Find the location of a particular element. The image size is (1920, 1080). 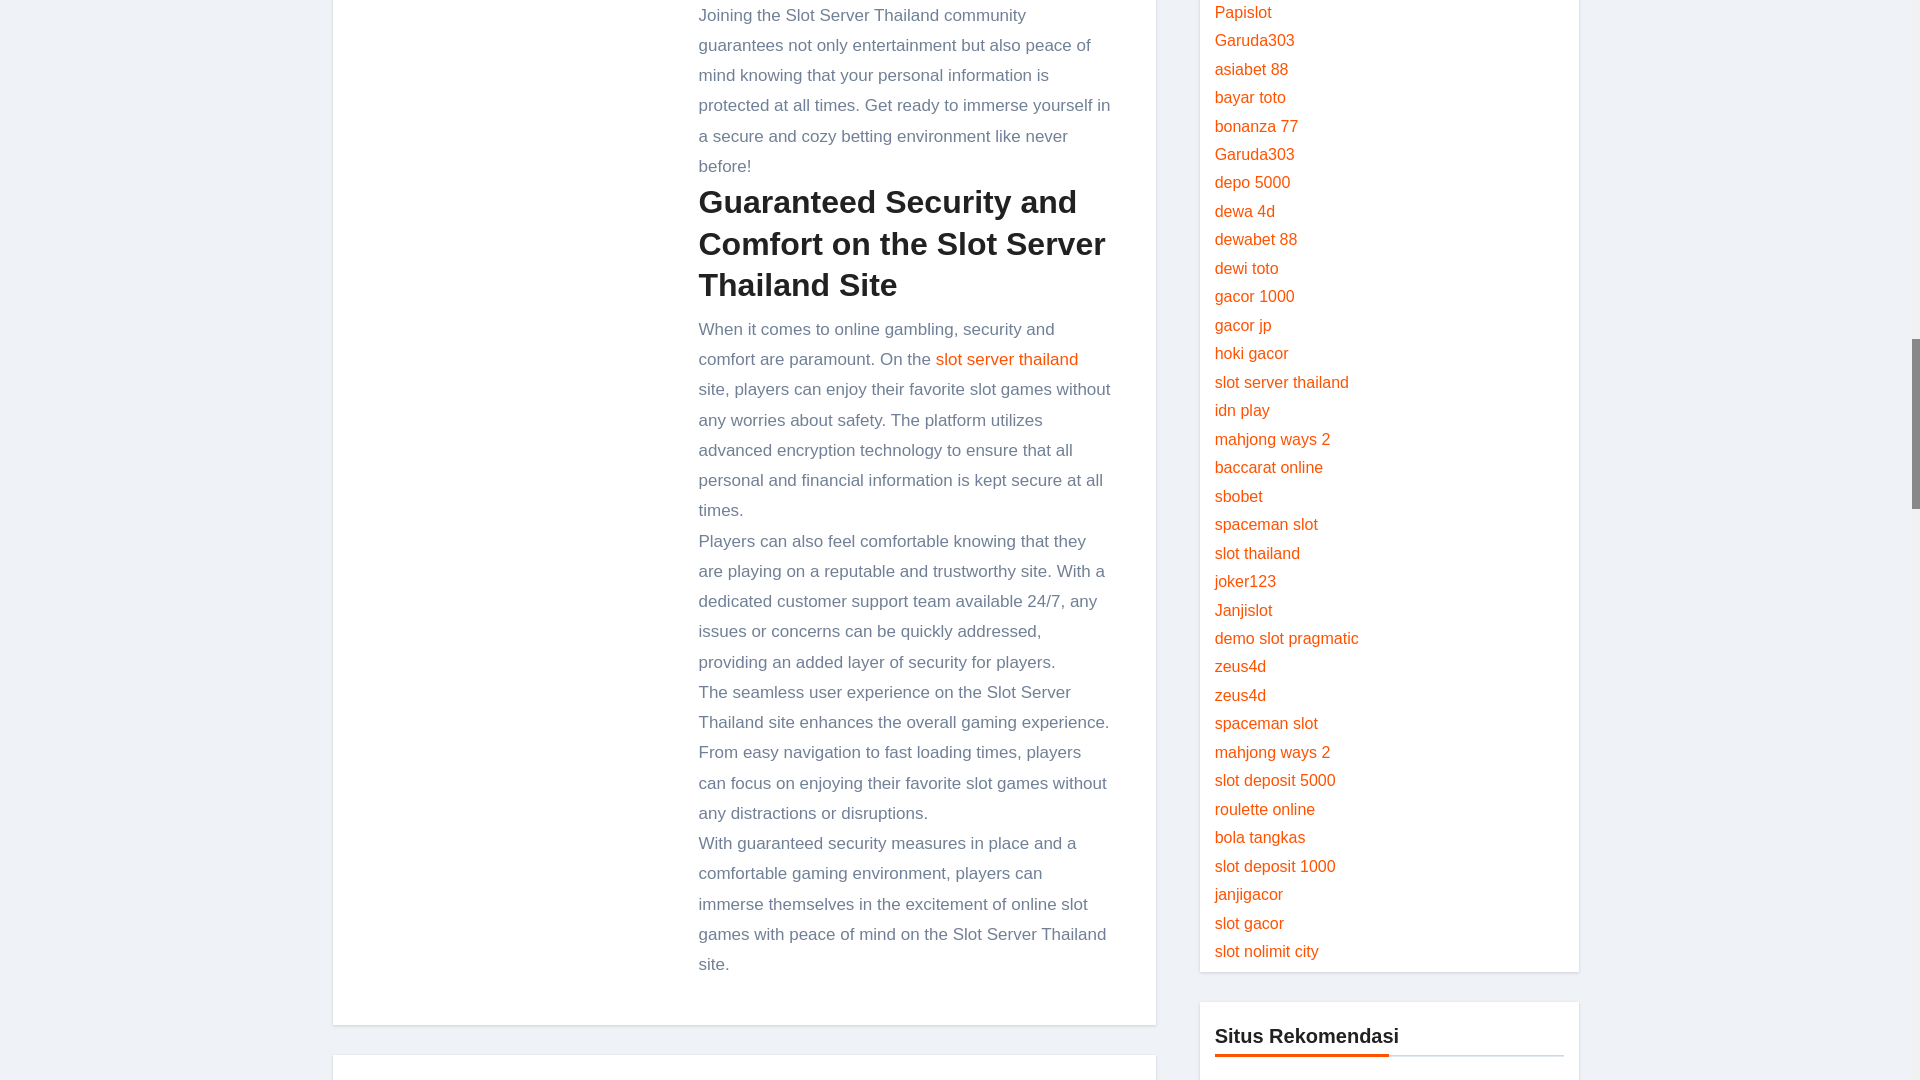

slot server thailand is located at coordinates (1004, 359).